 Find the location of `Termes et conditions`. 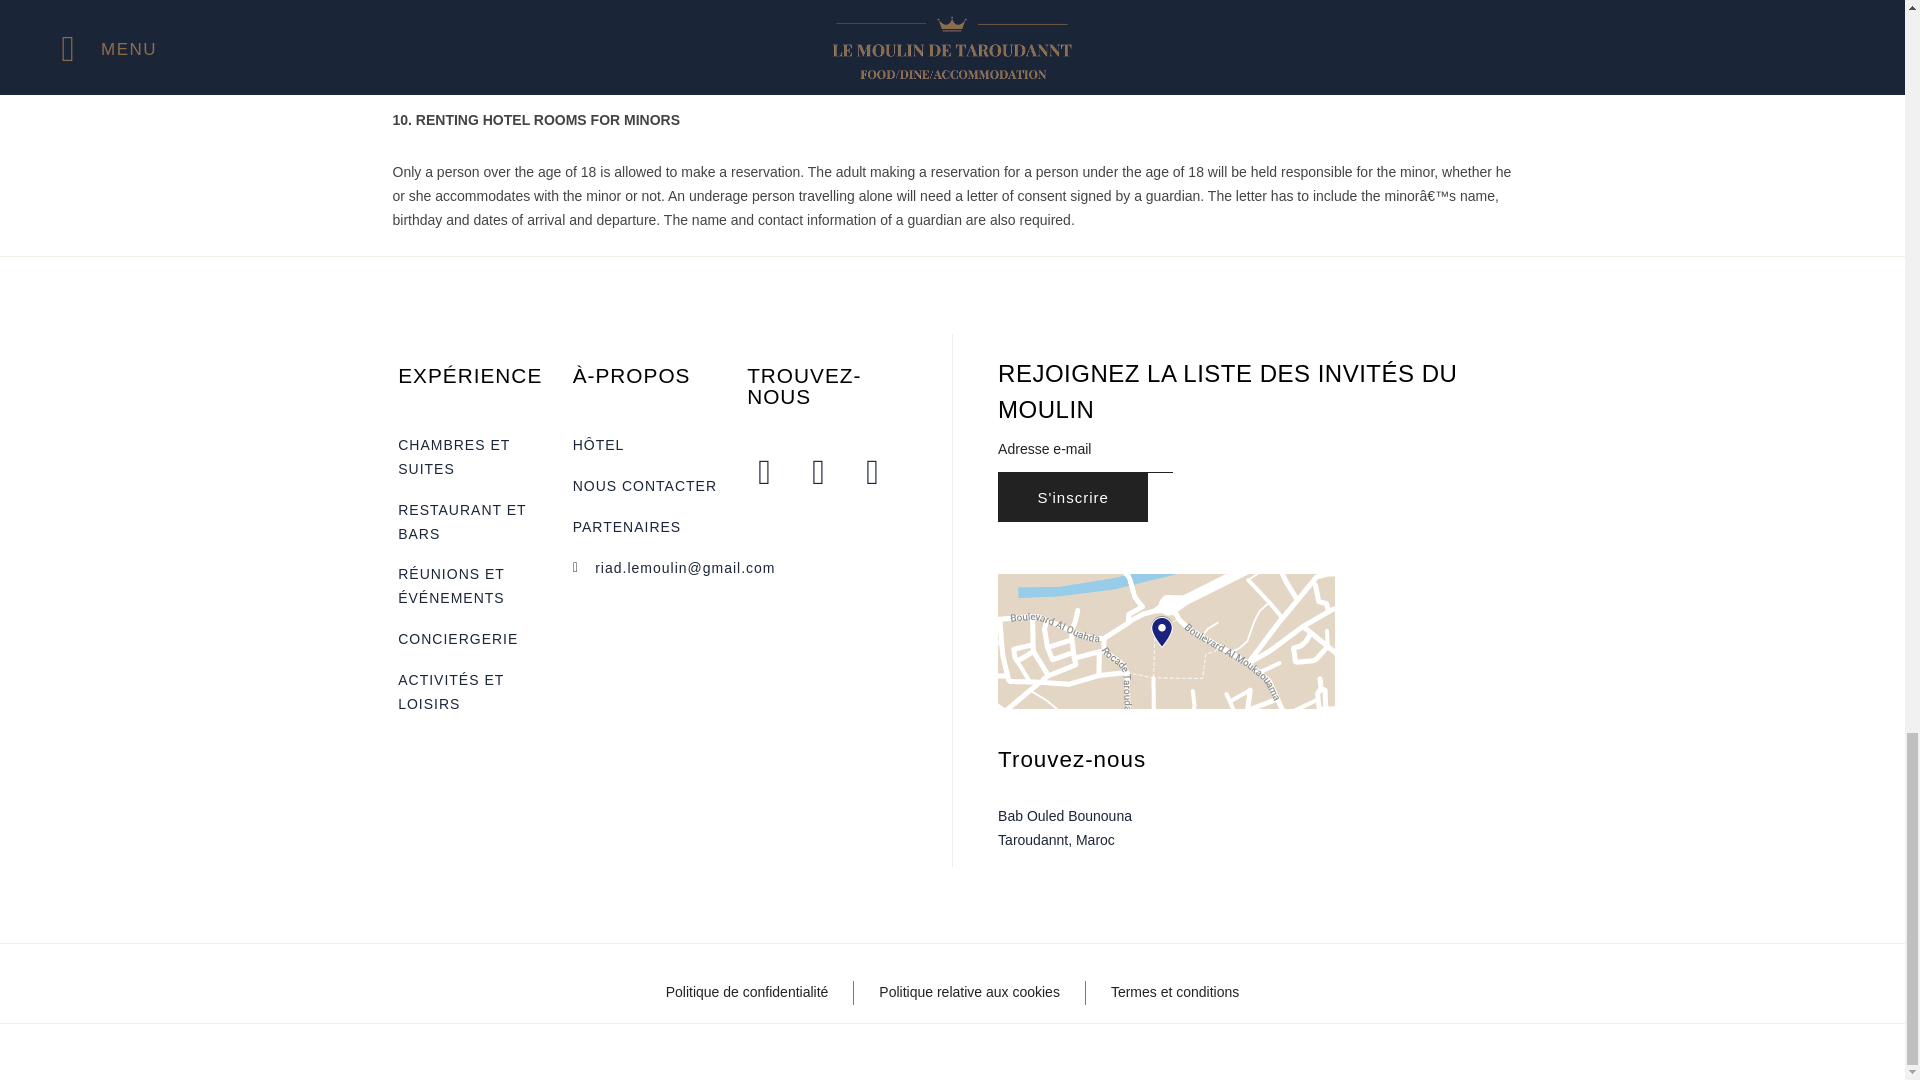

Termes et conditions is located at coordinates (1174, 992).